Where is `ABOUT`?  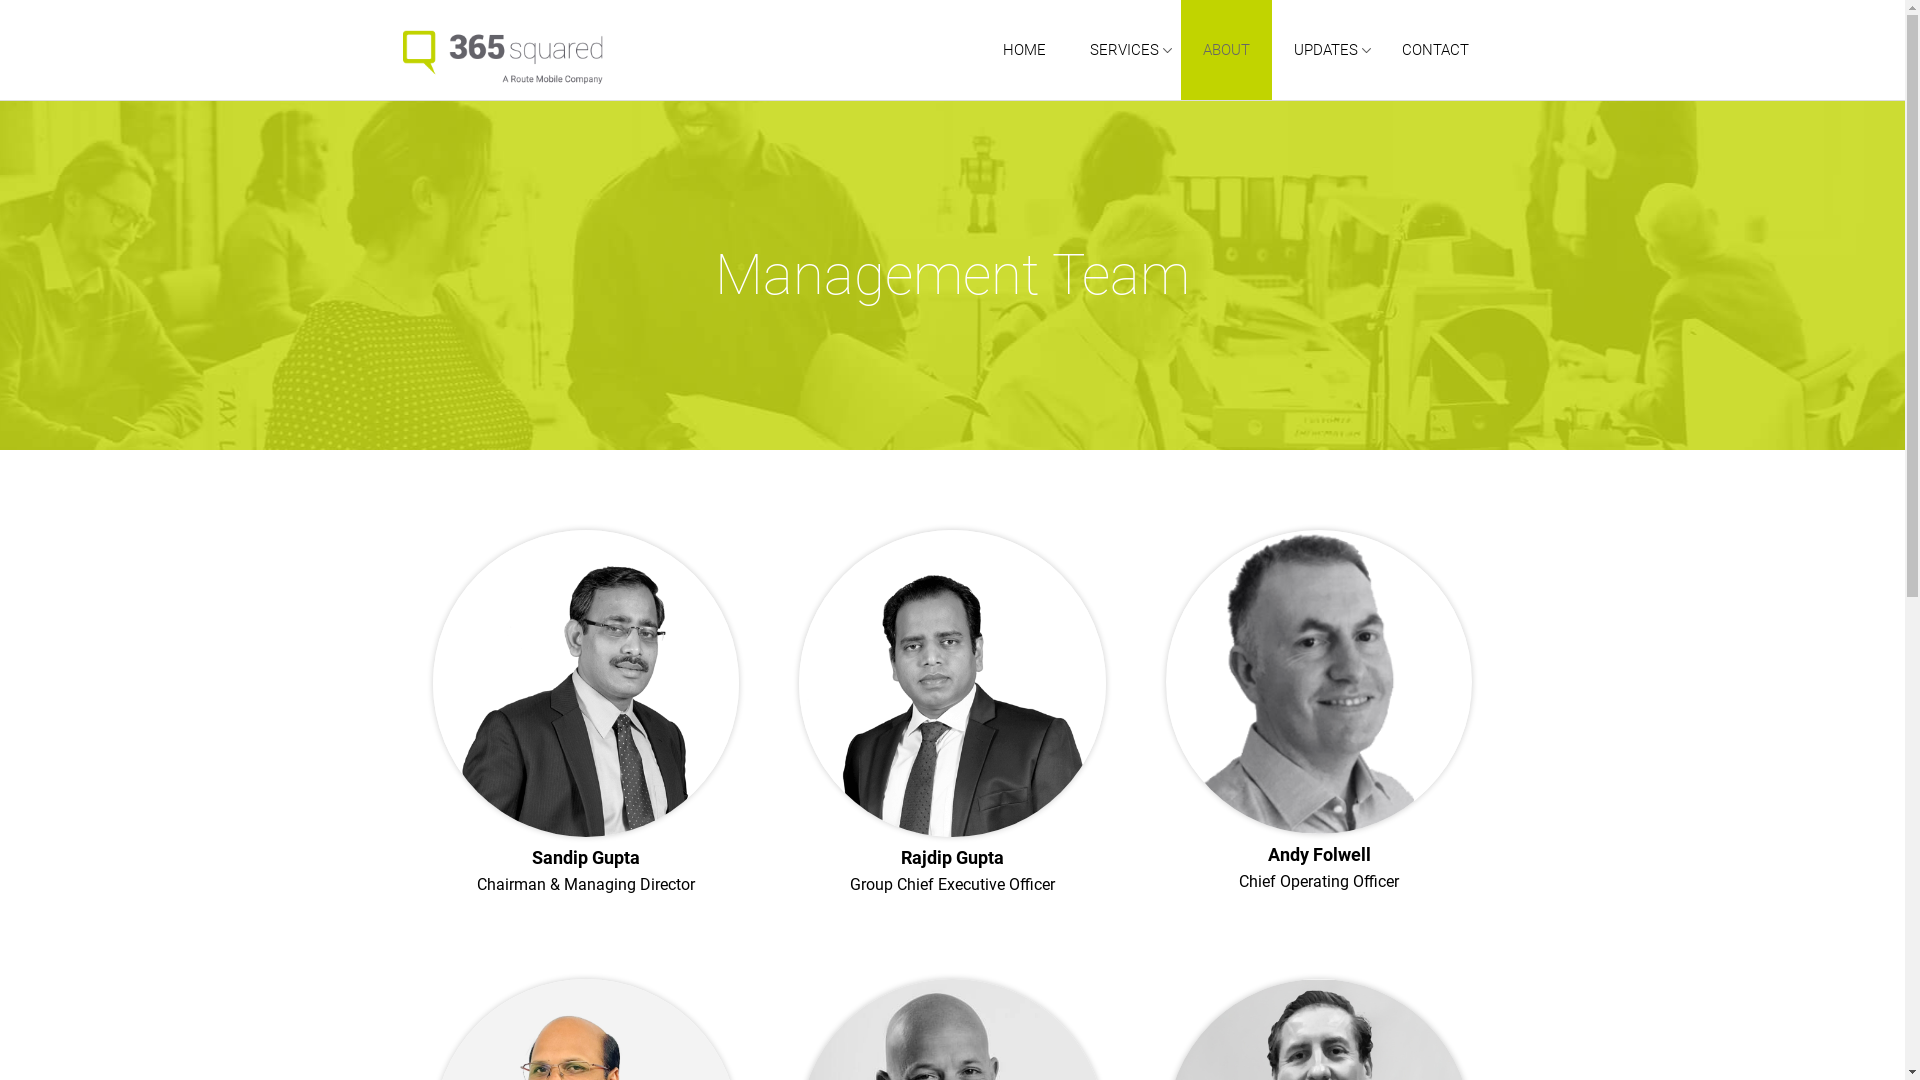
ABOUT is located at coordinates (1226, 50).